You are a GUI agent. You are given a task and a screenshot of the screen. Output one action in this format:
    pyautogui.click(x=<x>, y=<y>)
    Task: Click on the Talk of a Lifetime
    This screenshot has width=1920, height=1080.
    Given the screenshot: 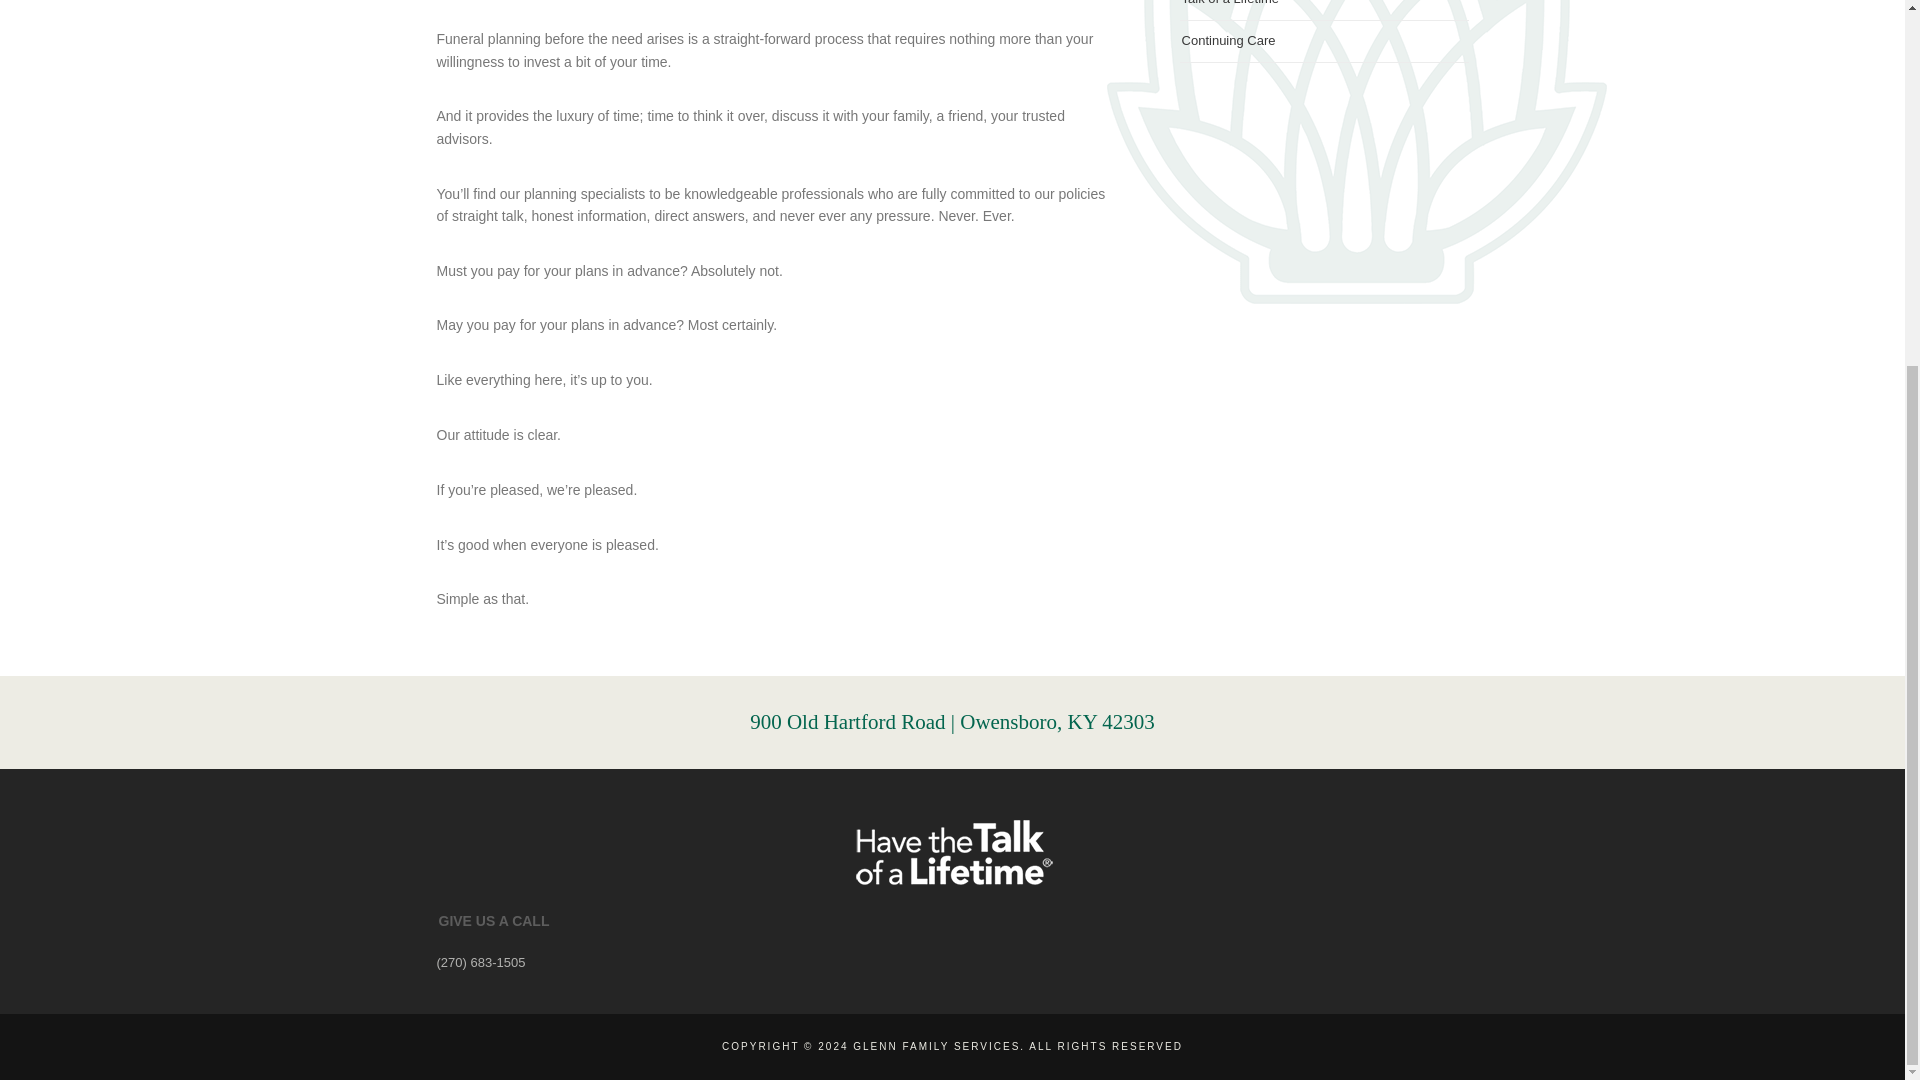 What is the action you would take?
    pyautogui.click(x=1231, y=5)
    